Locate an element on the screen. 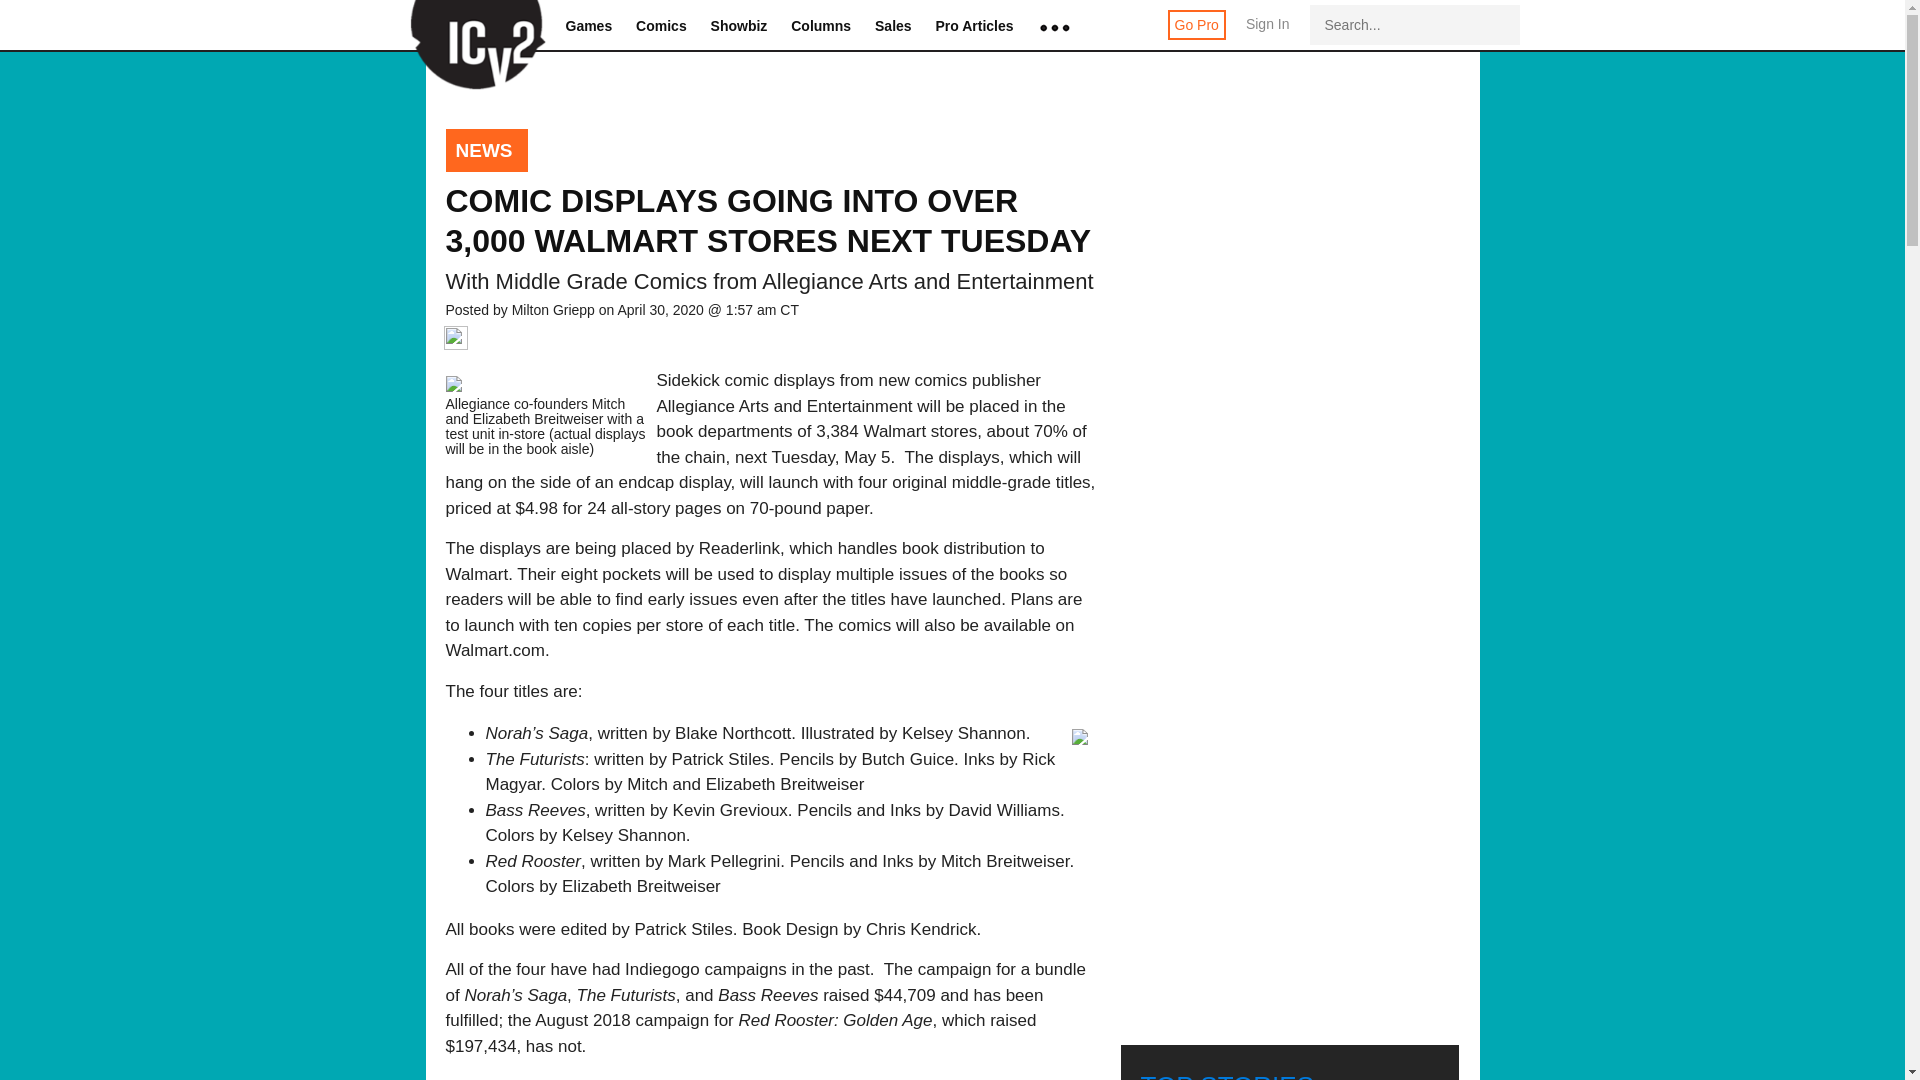 The width and height of the screenshot is (1920, 1080). Go Pro is located at coordinates (1196, 24).